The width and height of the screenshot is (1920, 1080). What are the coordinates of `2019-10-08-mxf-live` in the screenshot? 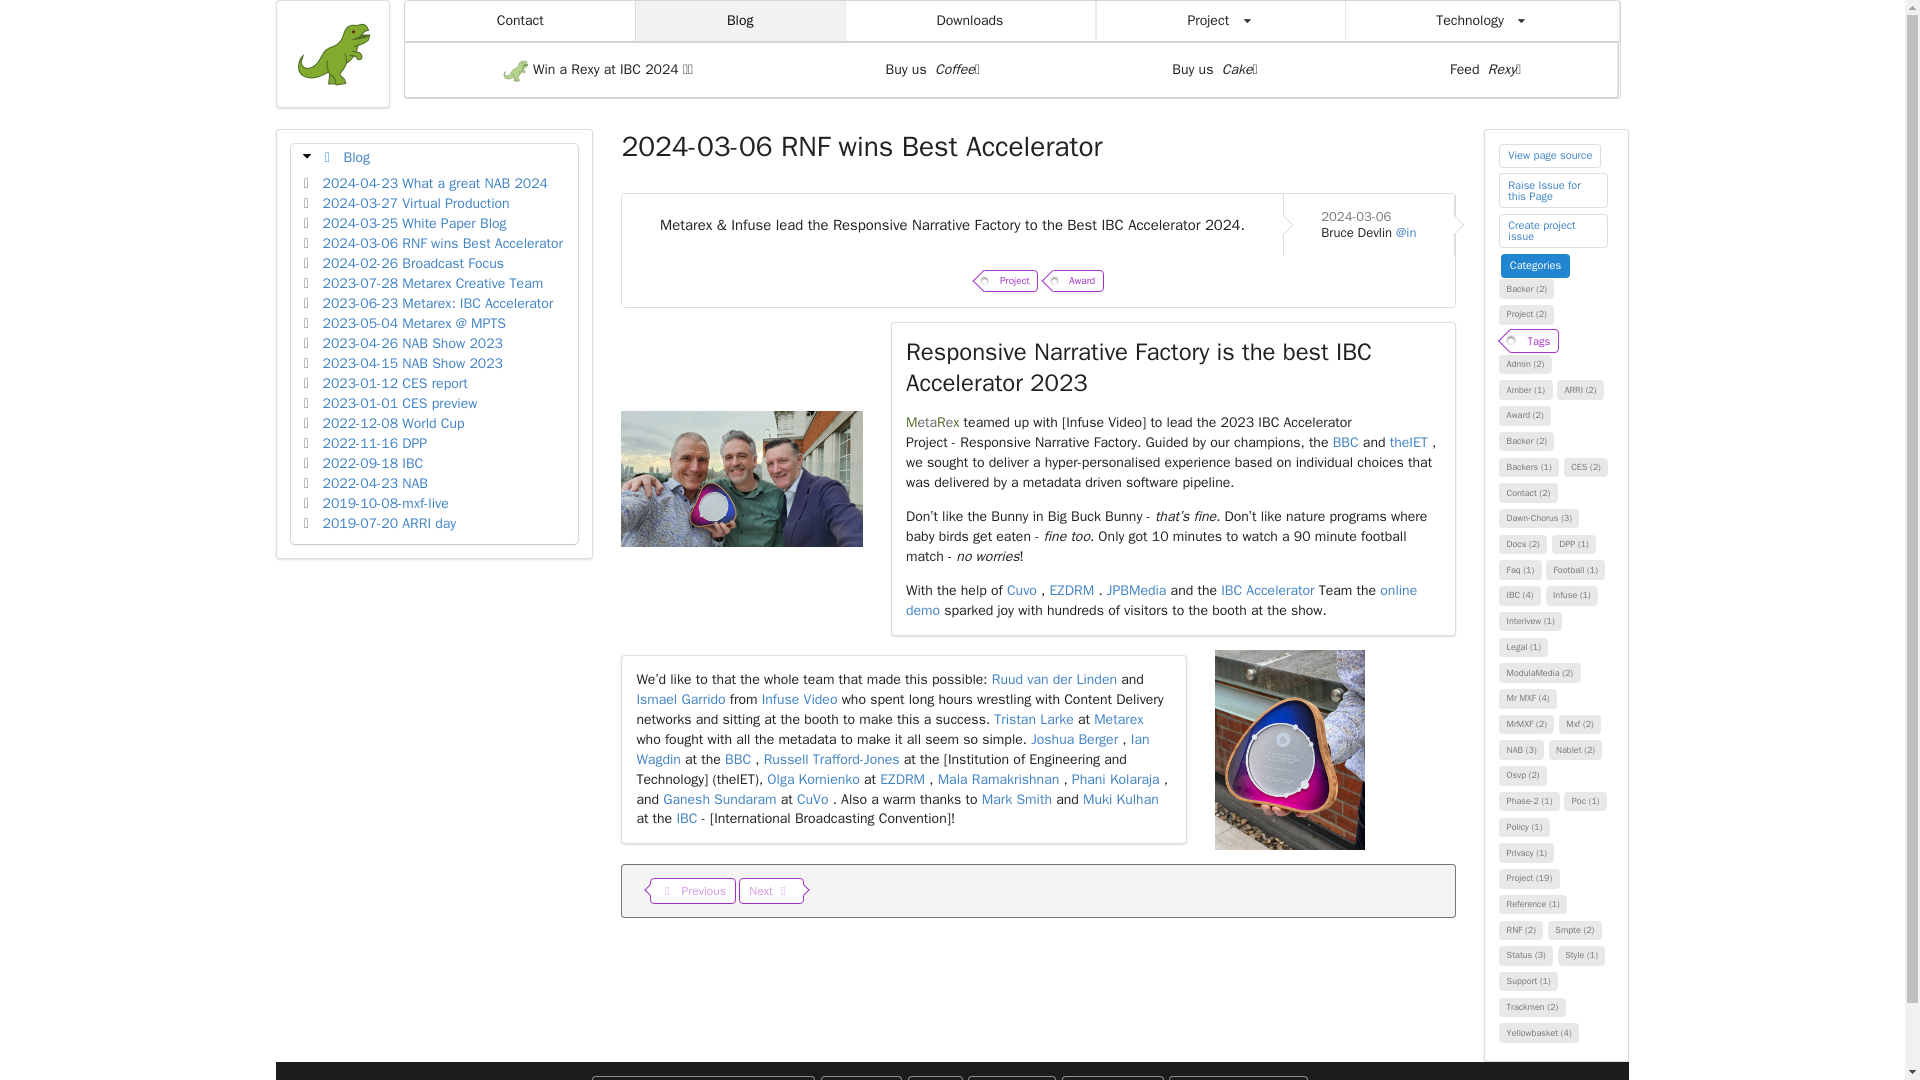 It's located at (386, 502).